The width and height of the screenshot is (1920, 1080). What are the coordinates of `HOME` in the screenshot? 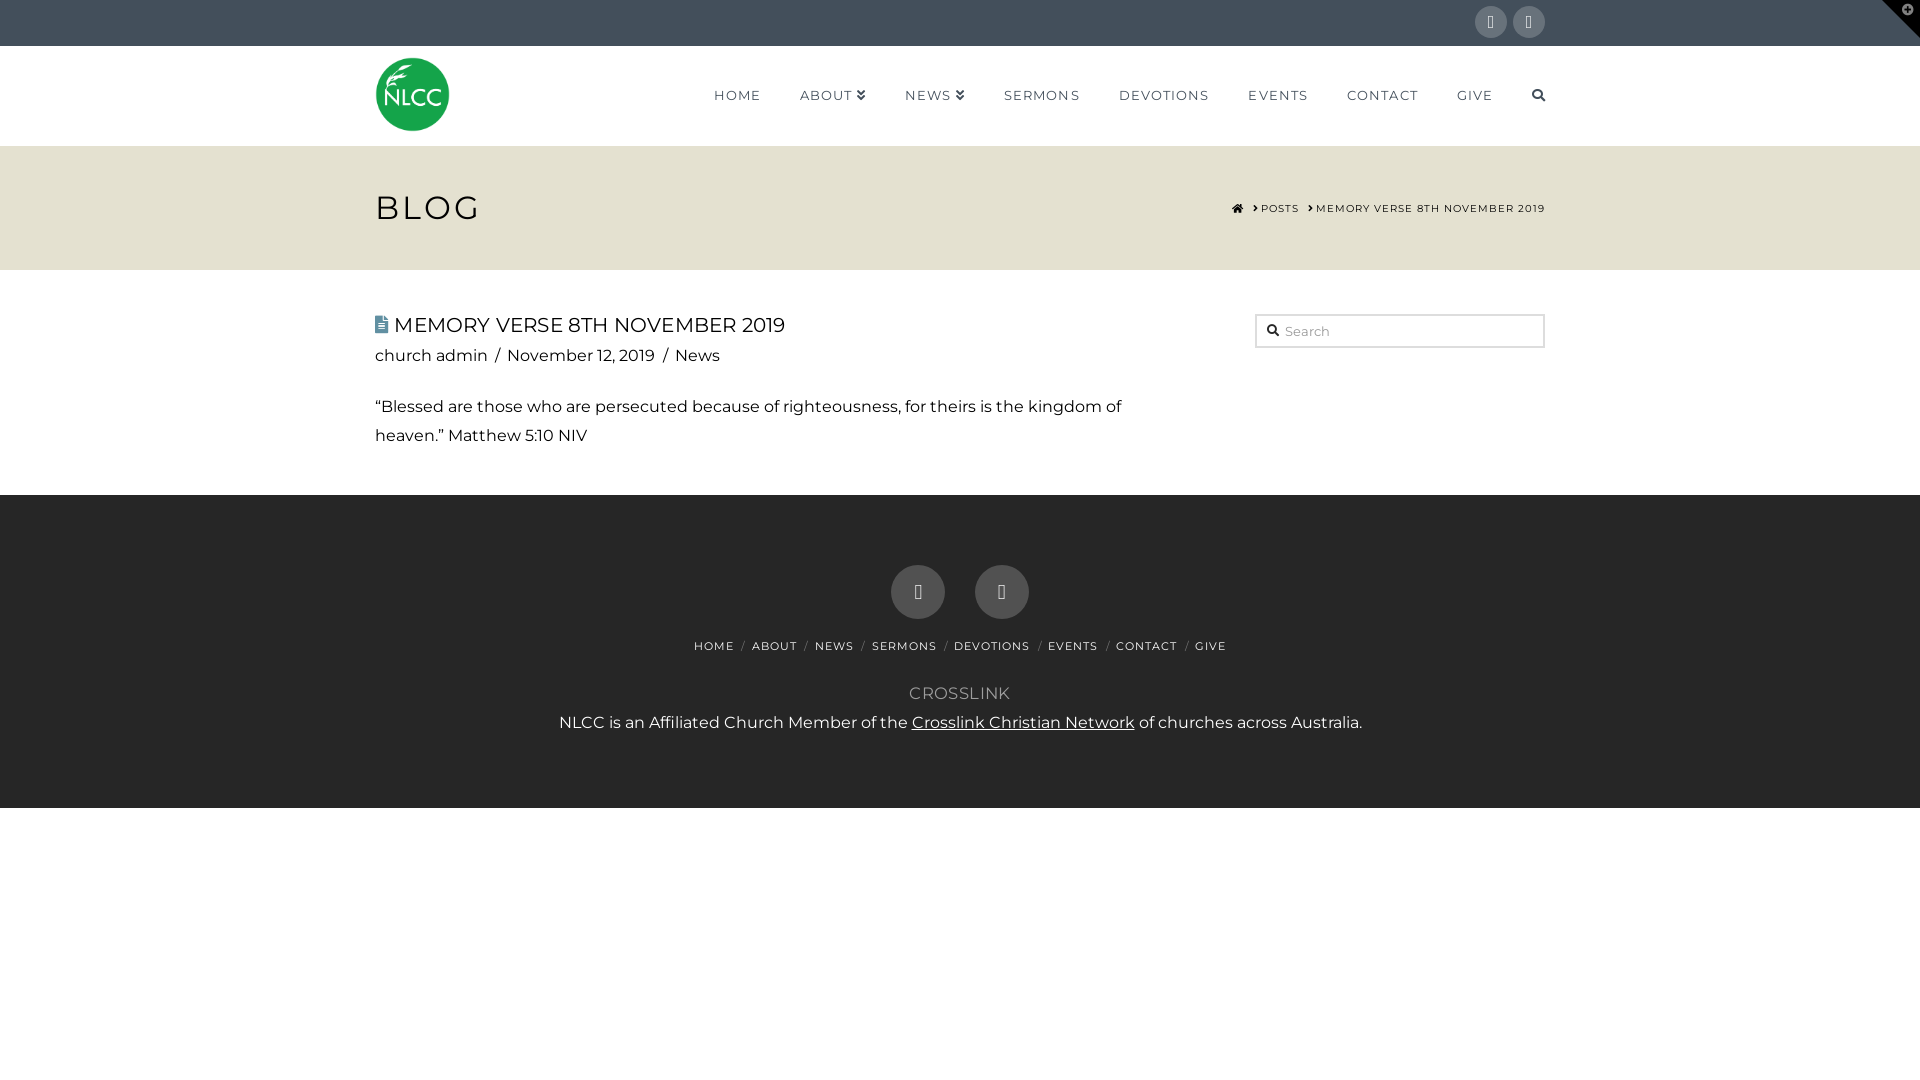 It's located at (1238, 208).